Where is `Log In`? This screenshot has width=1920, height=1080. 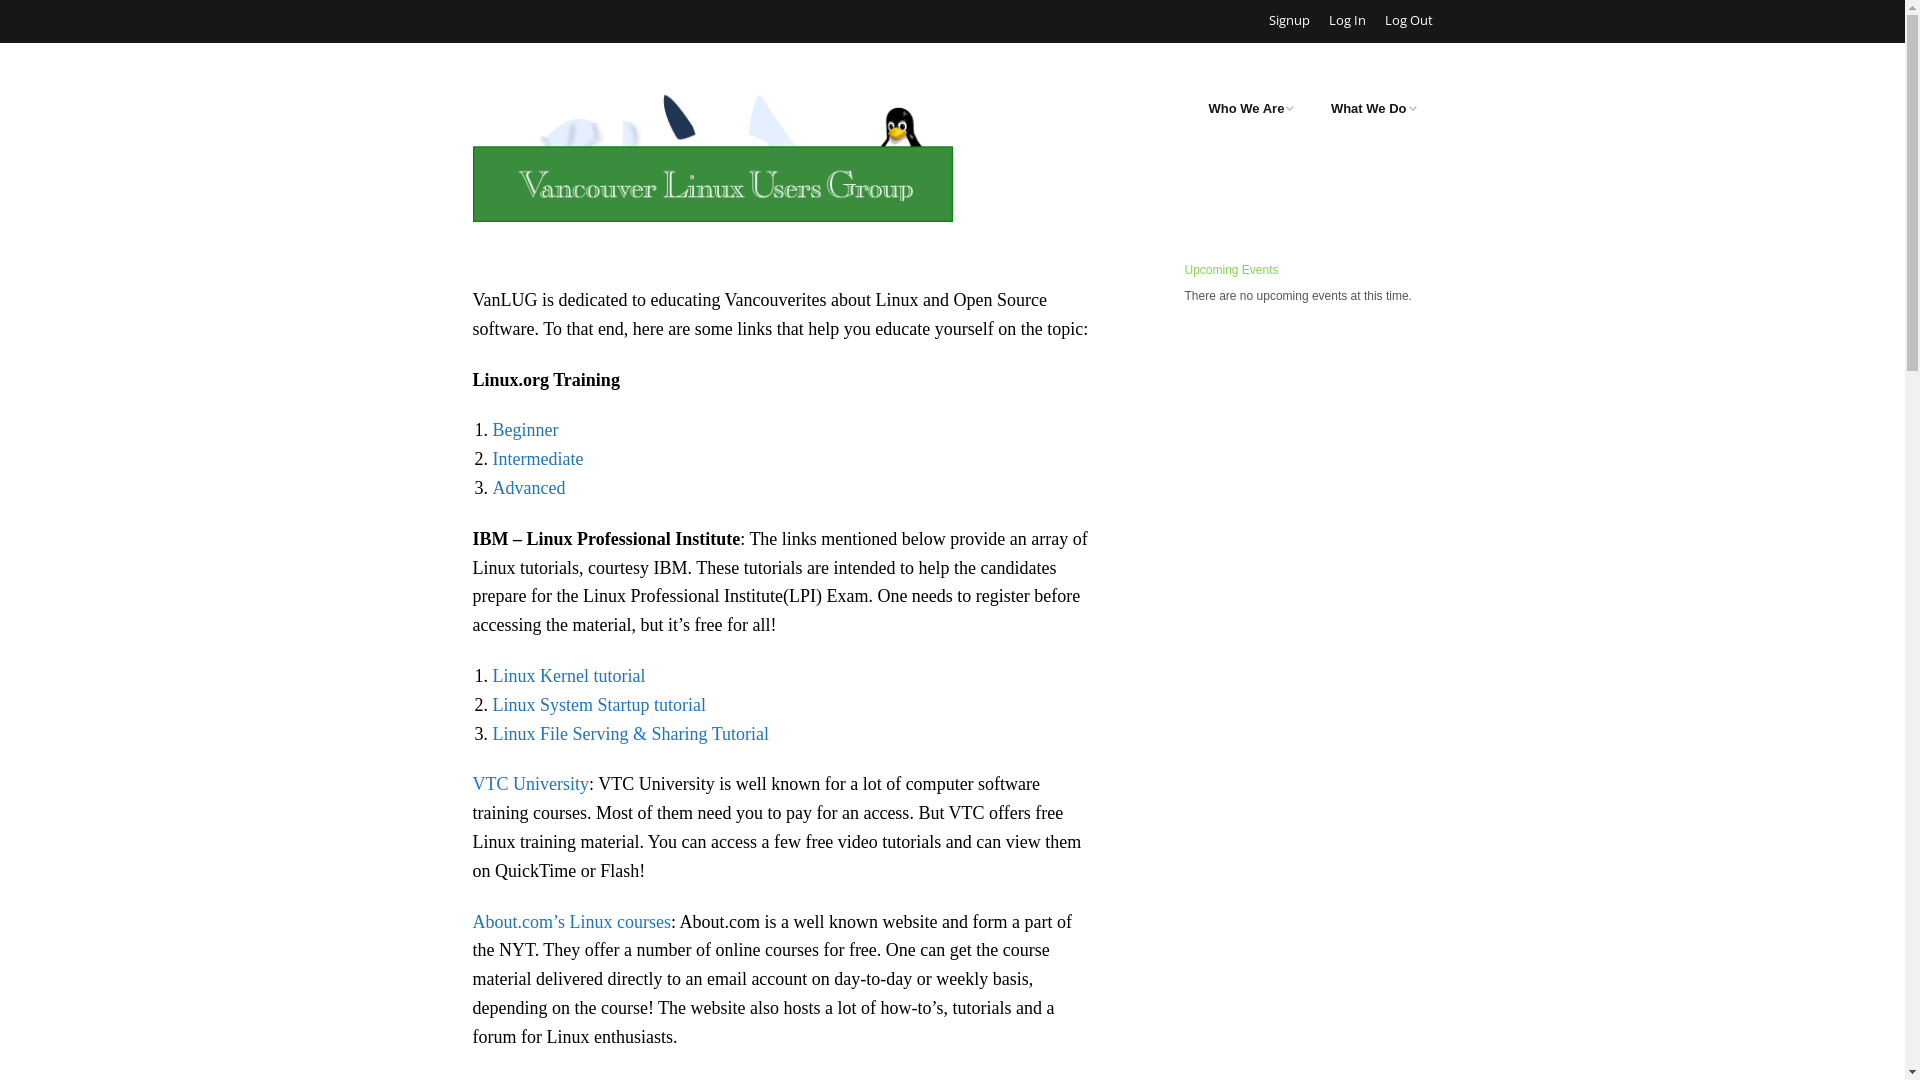
Log In is located at coordinates (1346, 20).